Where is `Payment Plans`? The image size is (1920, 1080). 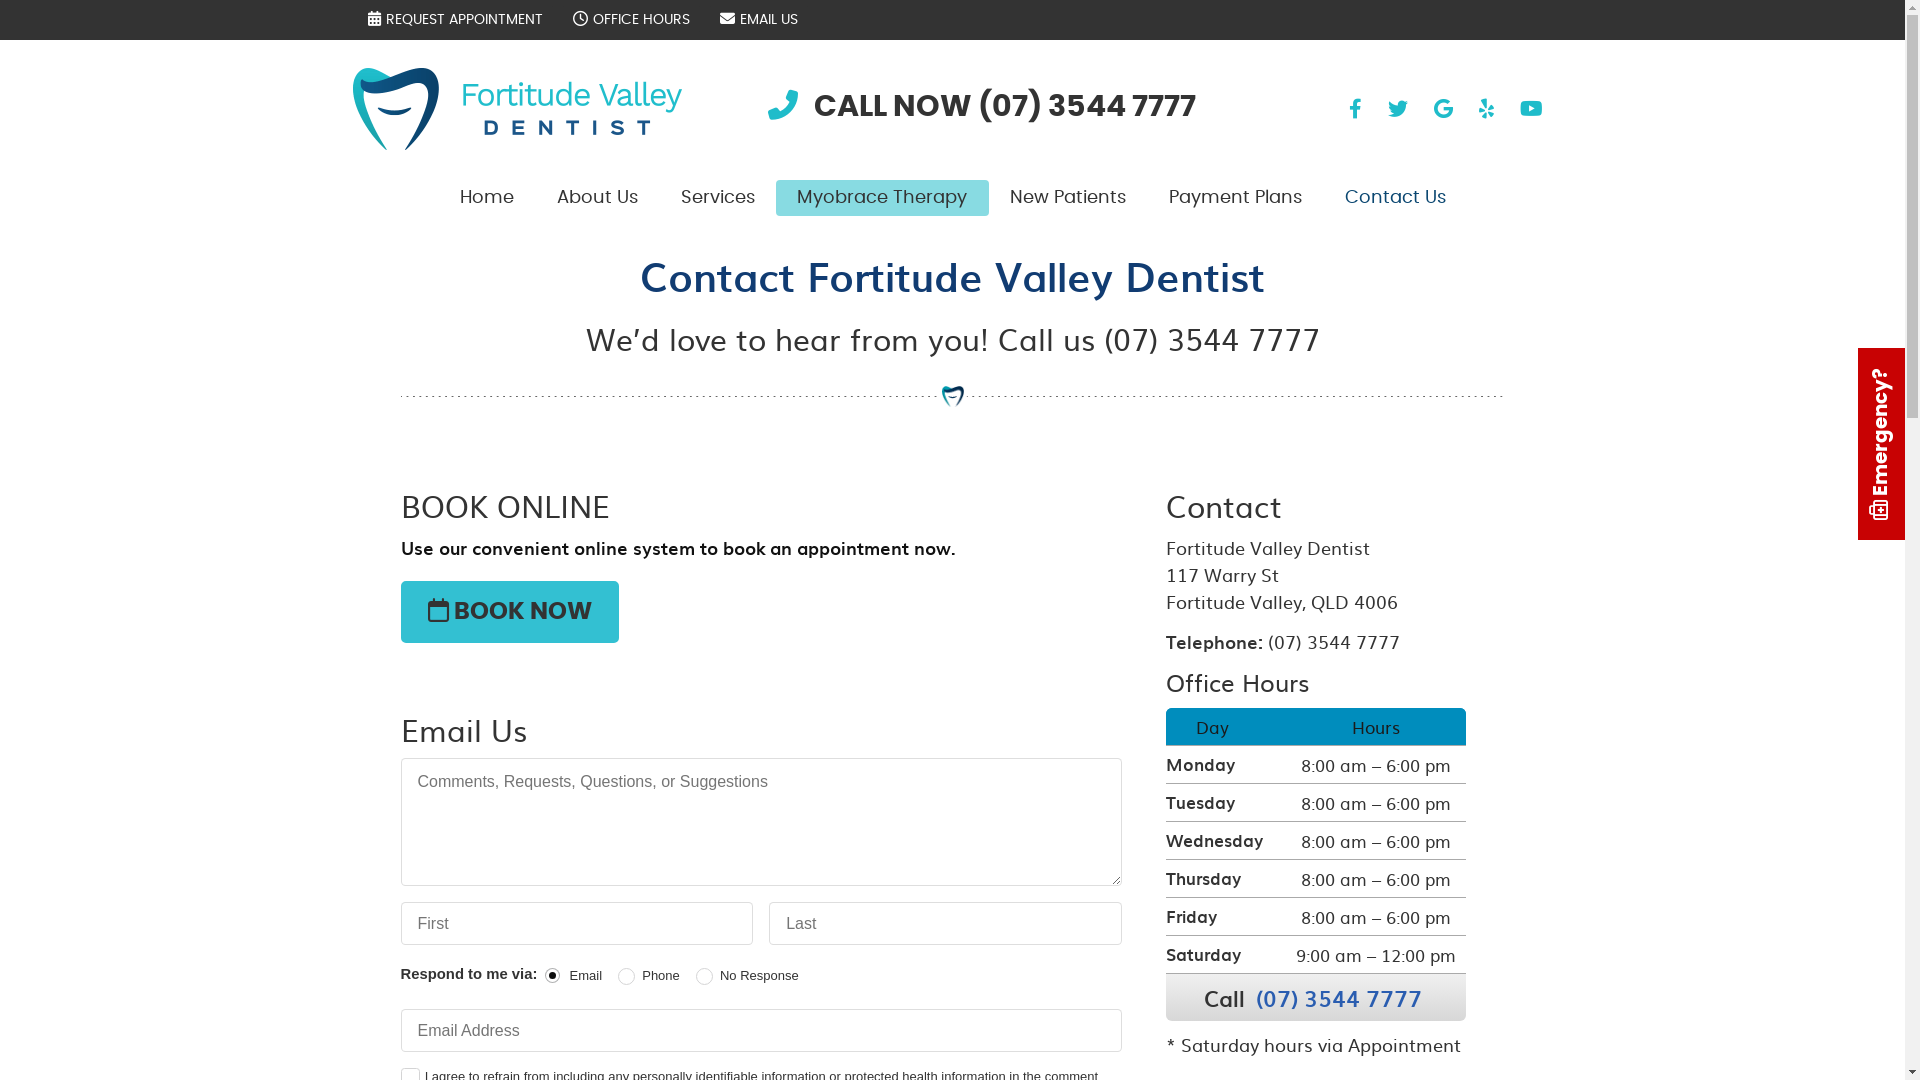
Payment Plans is located at coordinates (1236, 198).